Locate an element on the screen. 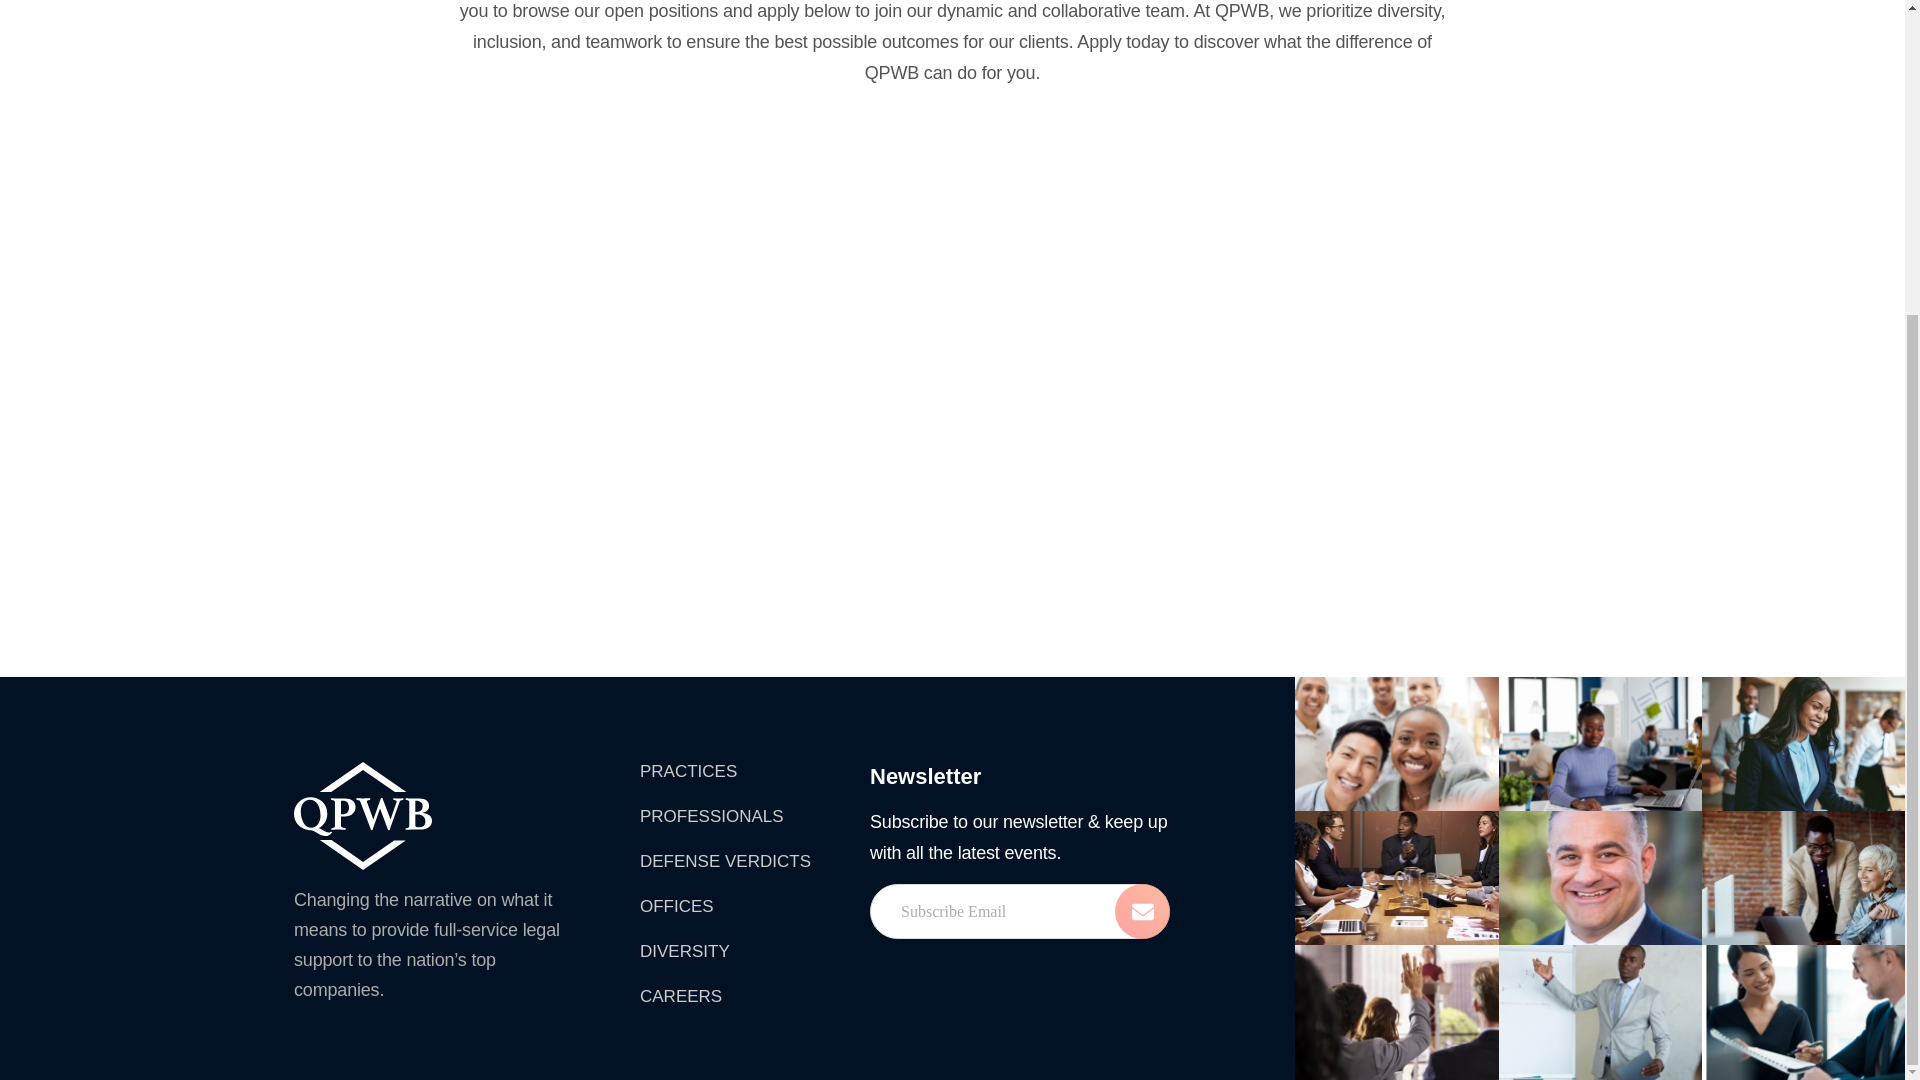 The height and width of the screenshot is (1080, 1920). PROFESSIONALS is located at coordinates (724, 816).